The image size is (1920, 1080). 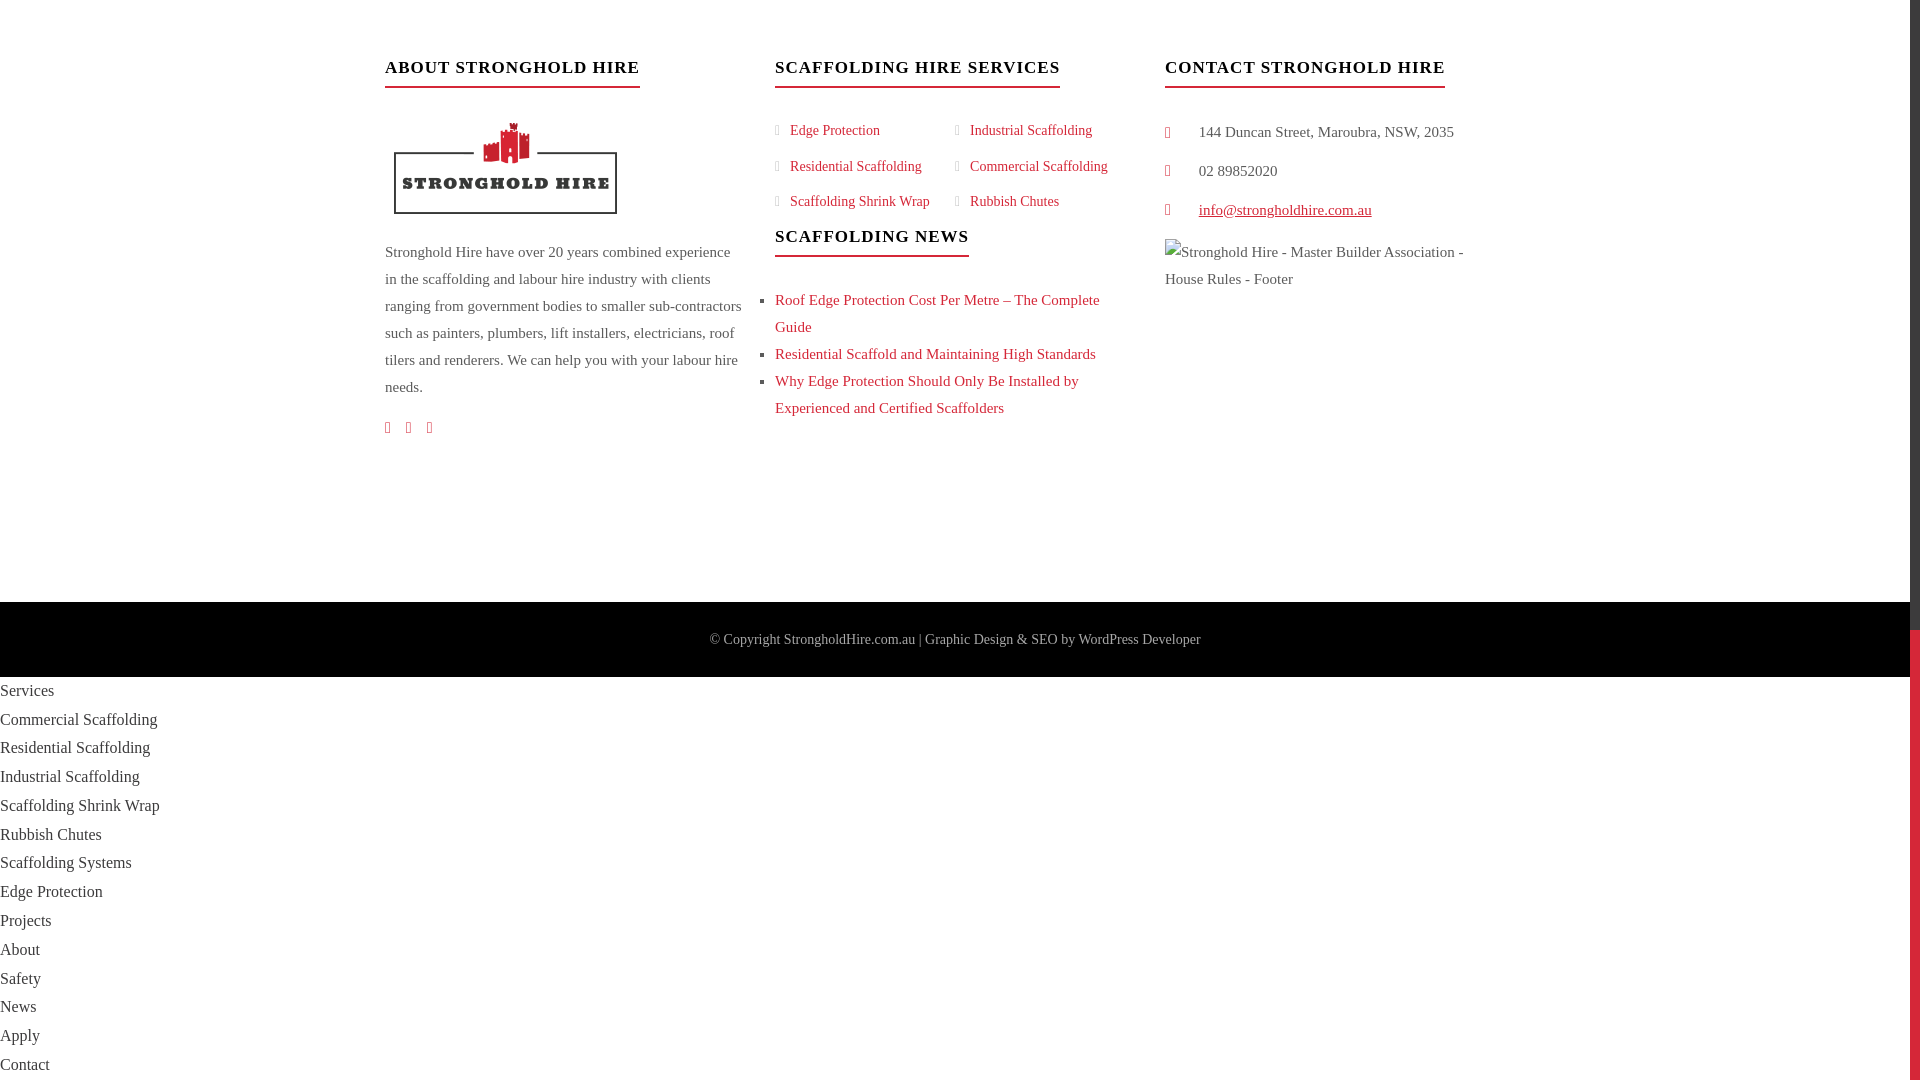 I want to click on Rubbish Chutes, so click(x=1014, y=202).